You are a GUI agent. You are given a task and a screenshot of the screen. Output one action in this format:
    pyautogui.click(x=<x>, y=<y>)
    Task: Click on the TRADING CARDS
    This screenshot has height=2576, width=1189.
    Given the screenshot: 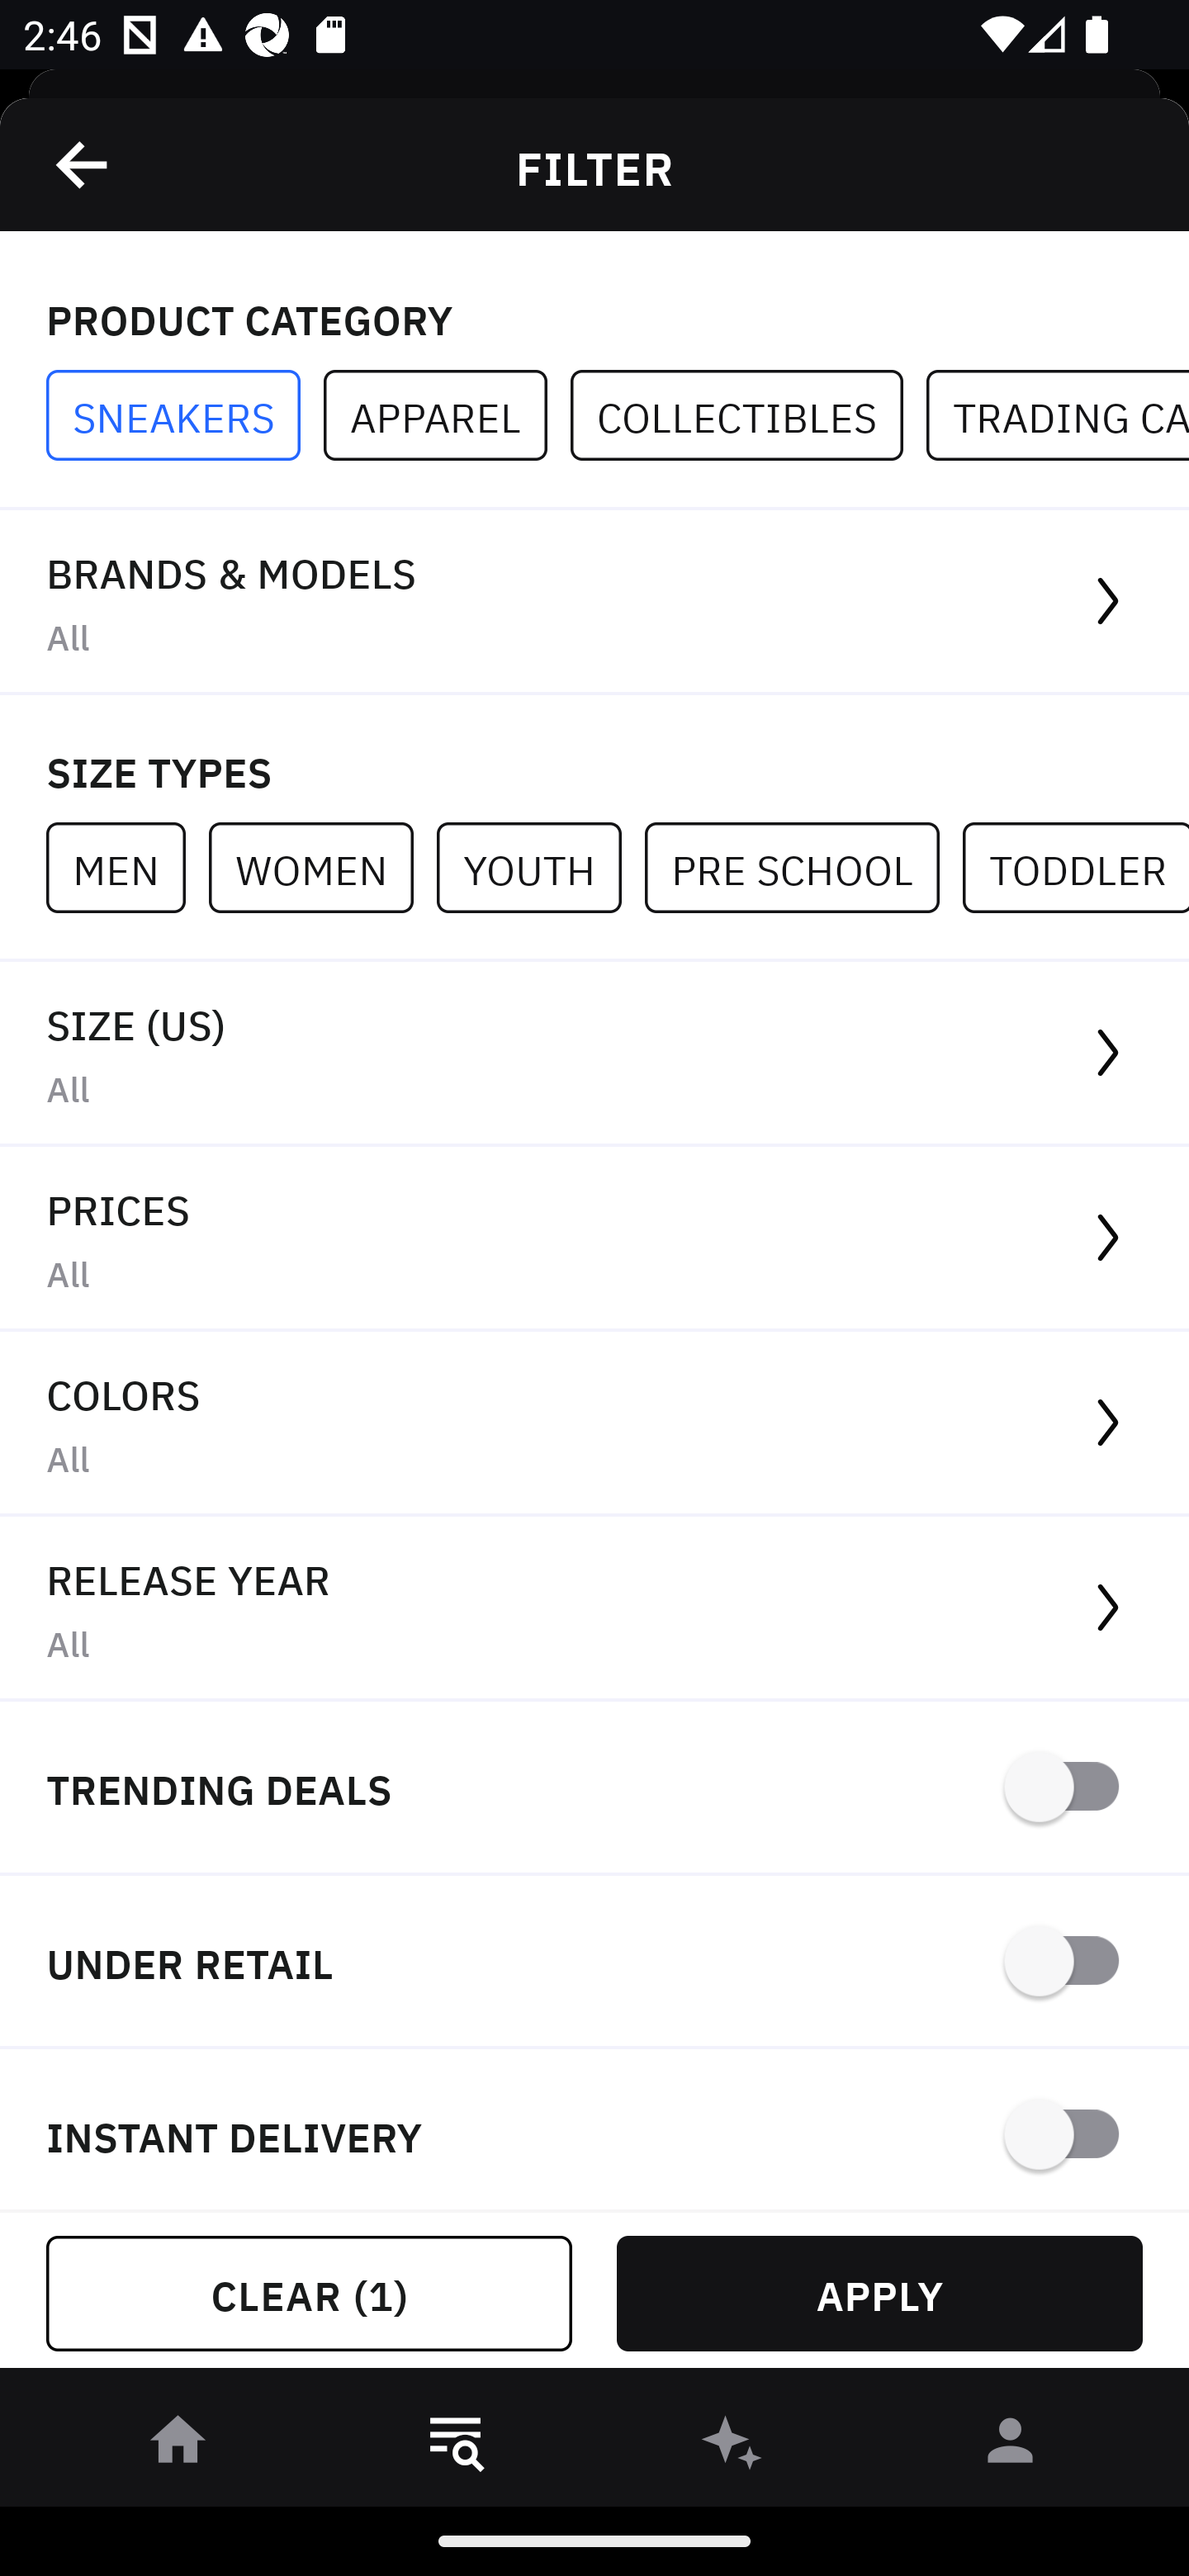 What is the action you would take?
    pyautogui.click(x=1057, y=416)
    